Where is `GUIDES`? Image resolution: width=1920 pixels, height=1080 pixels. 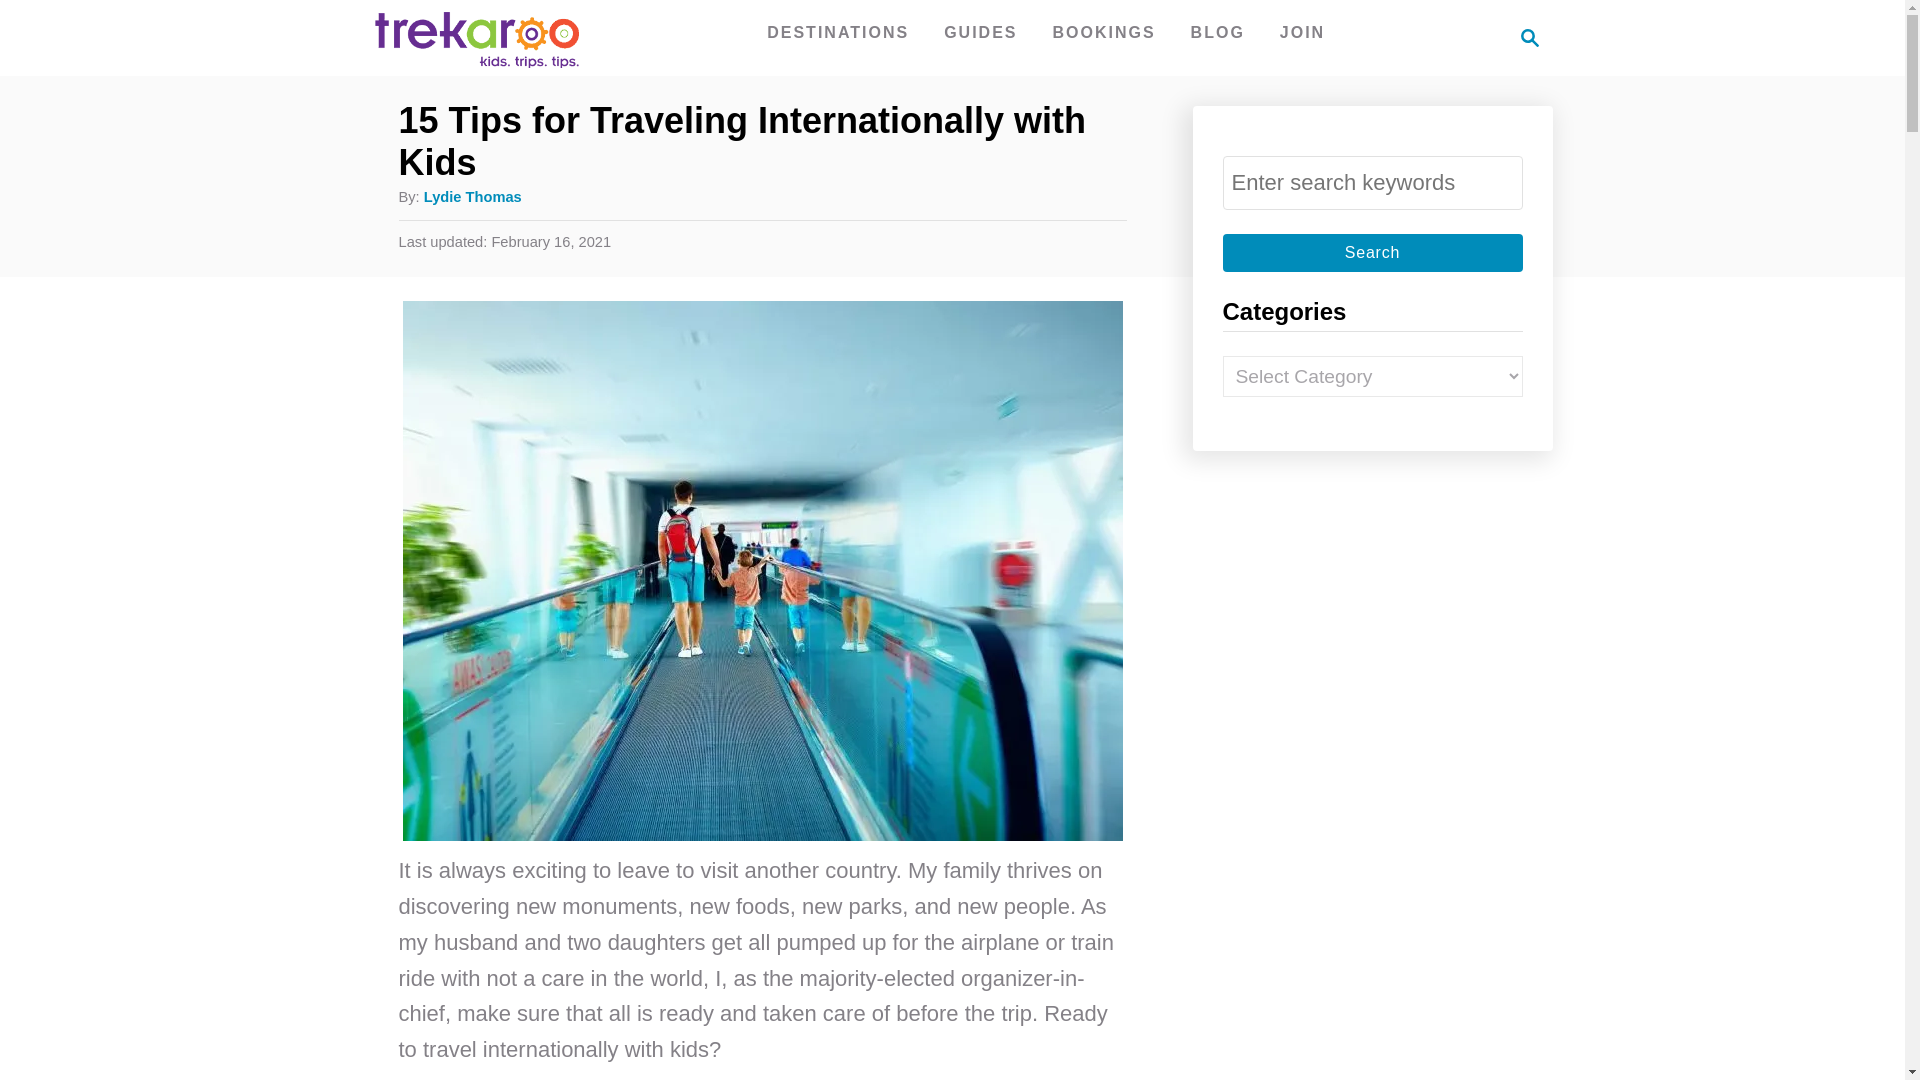 GUIDES is located at coordinates (980, 32).